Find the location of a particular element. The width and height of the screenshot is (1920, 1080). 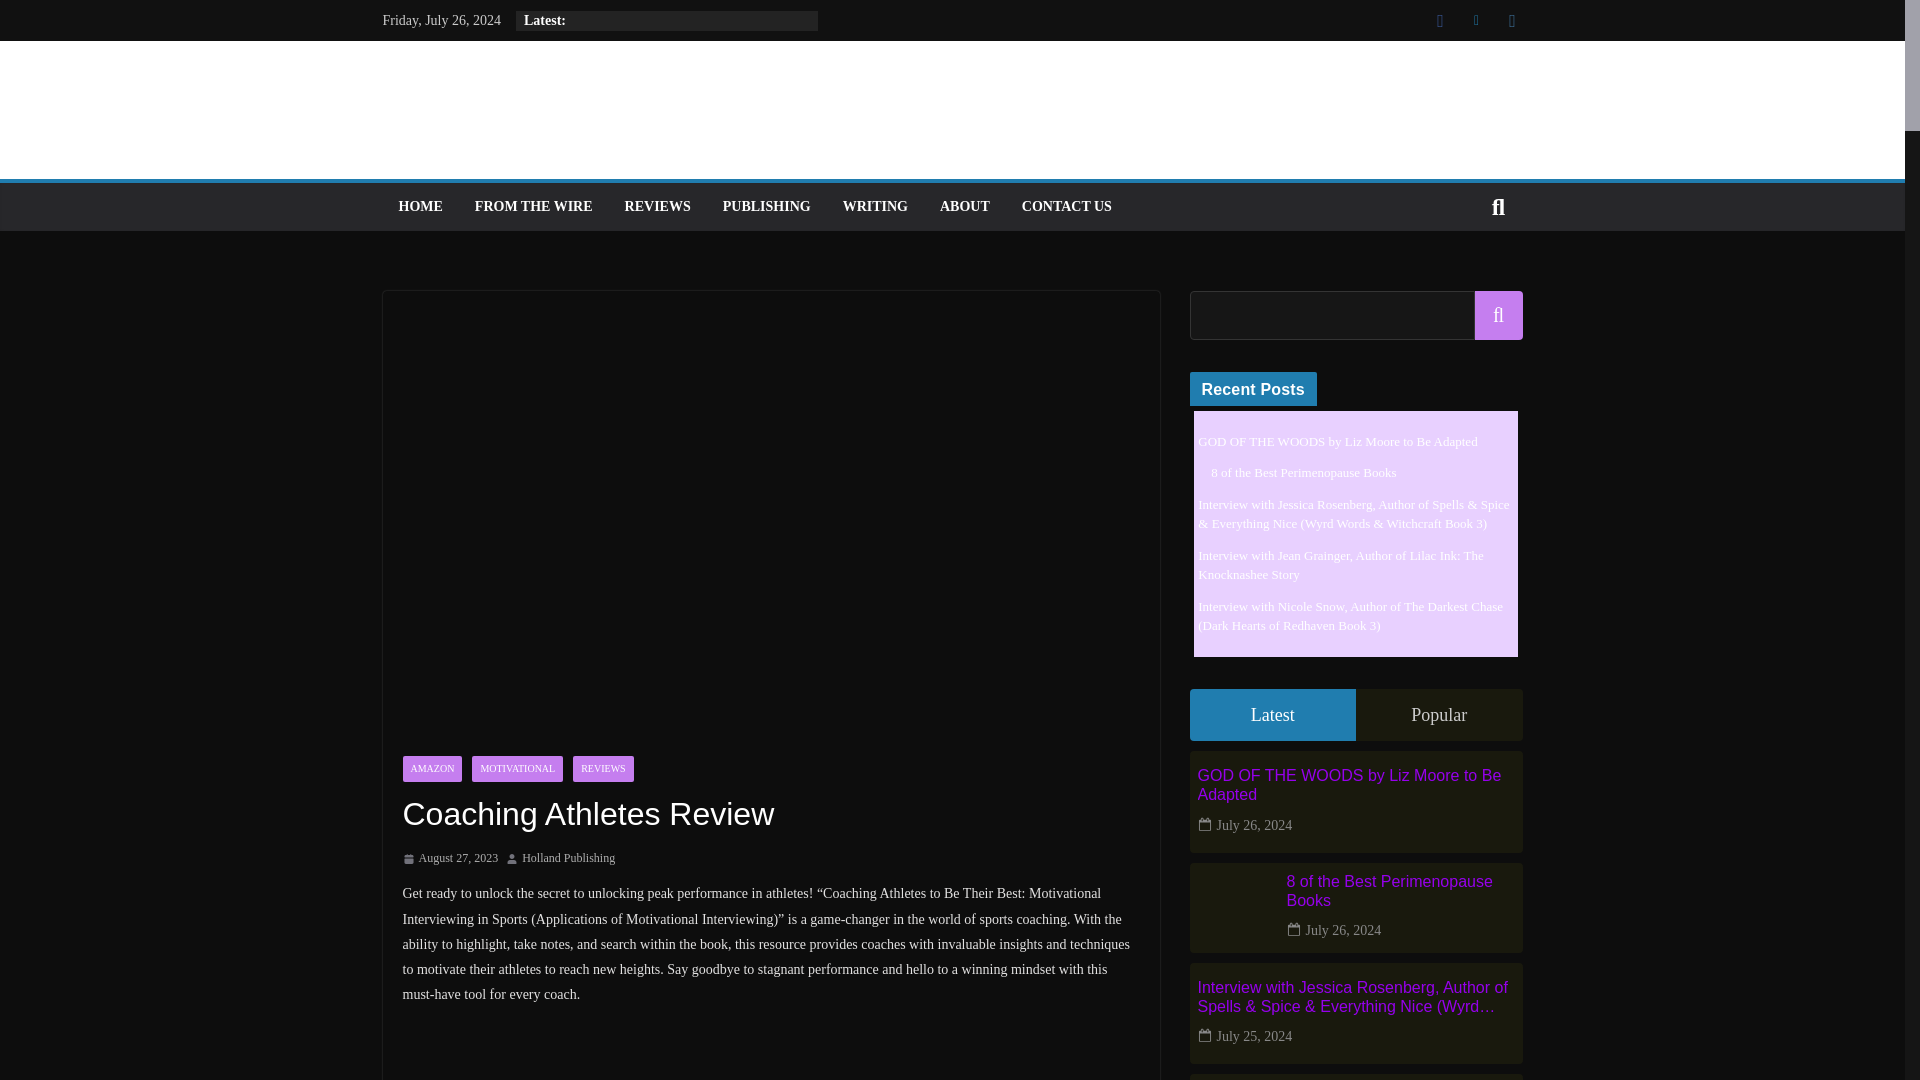

MOTIVATIONAL is located at coordinates (517, 768).